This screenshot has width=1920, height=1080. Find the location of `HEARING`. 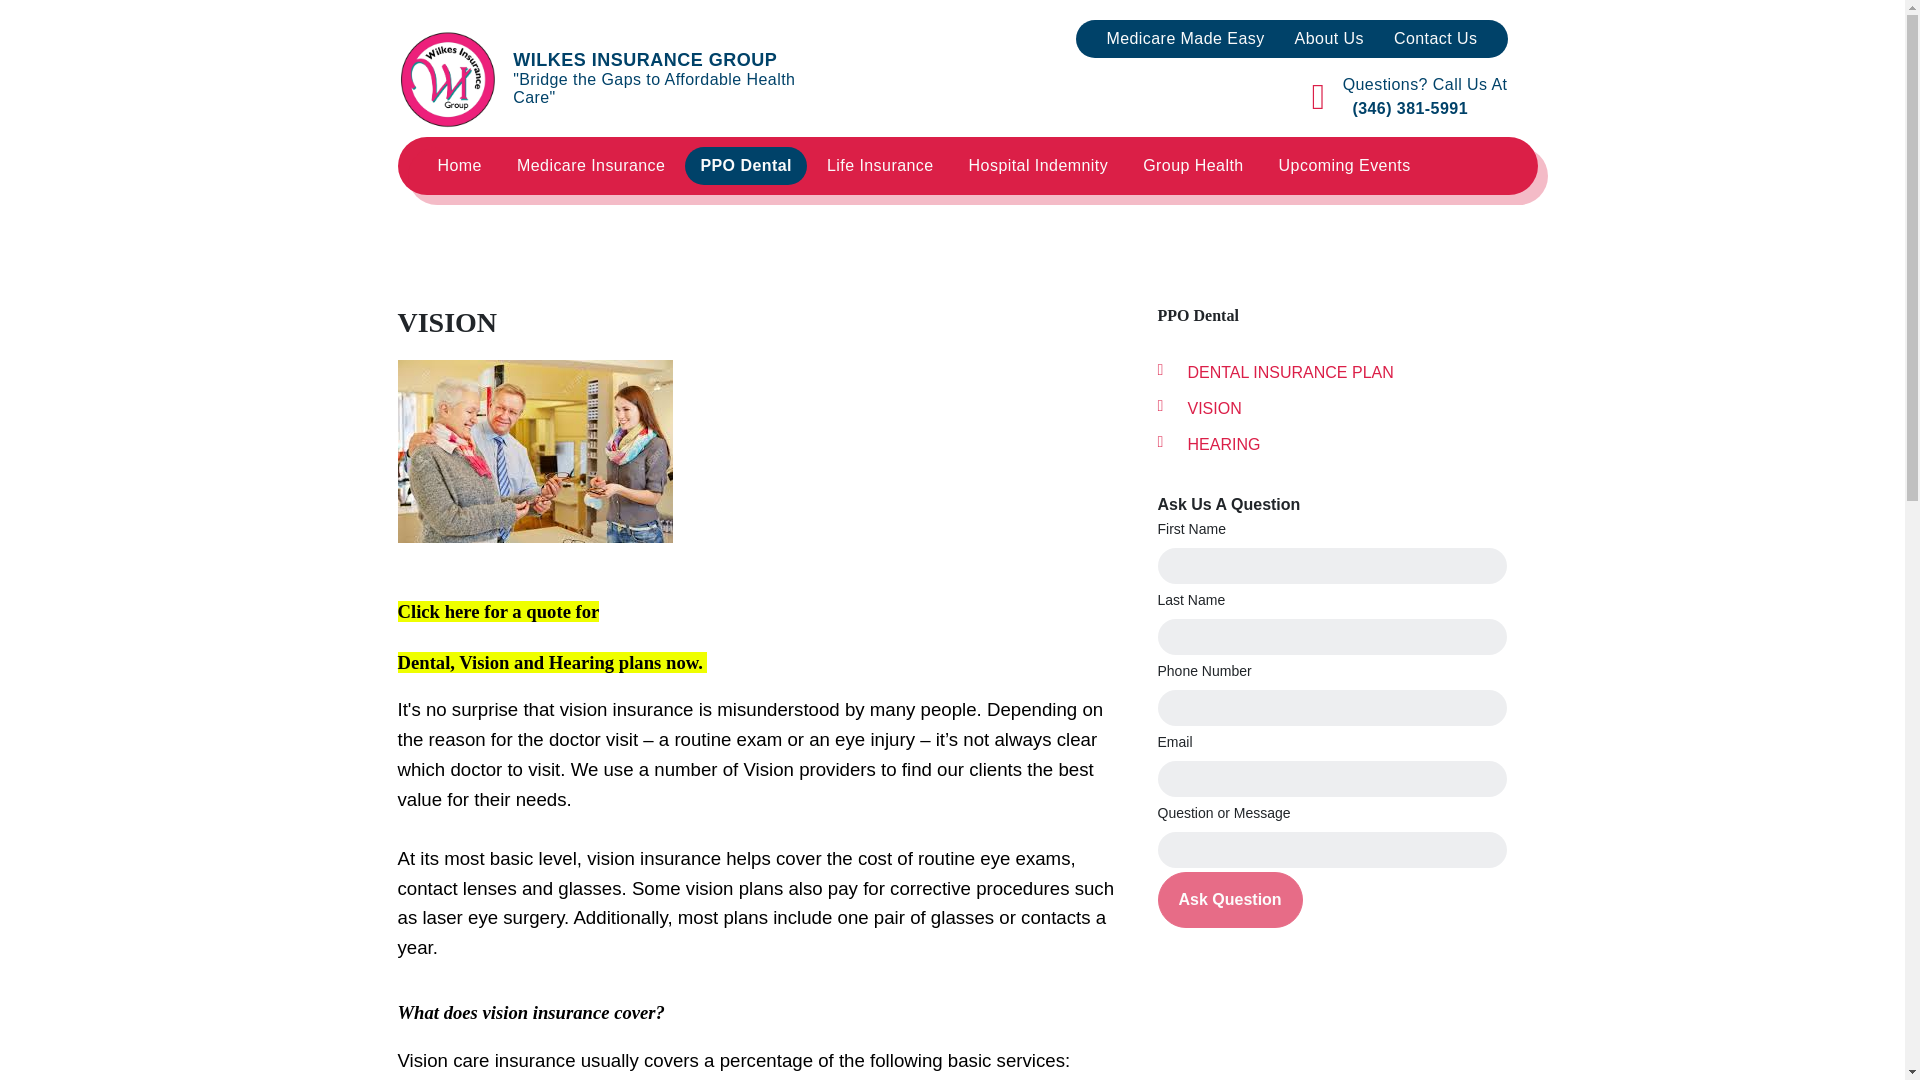

HEARING is located at coordinates (1332, 444).